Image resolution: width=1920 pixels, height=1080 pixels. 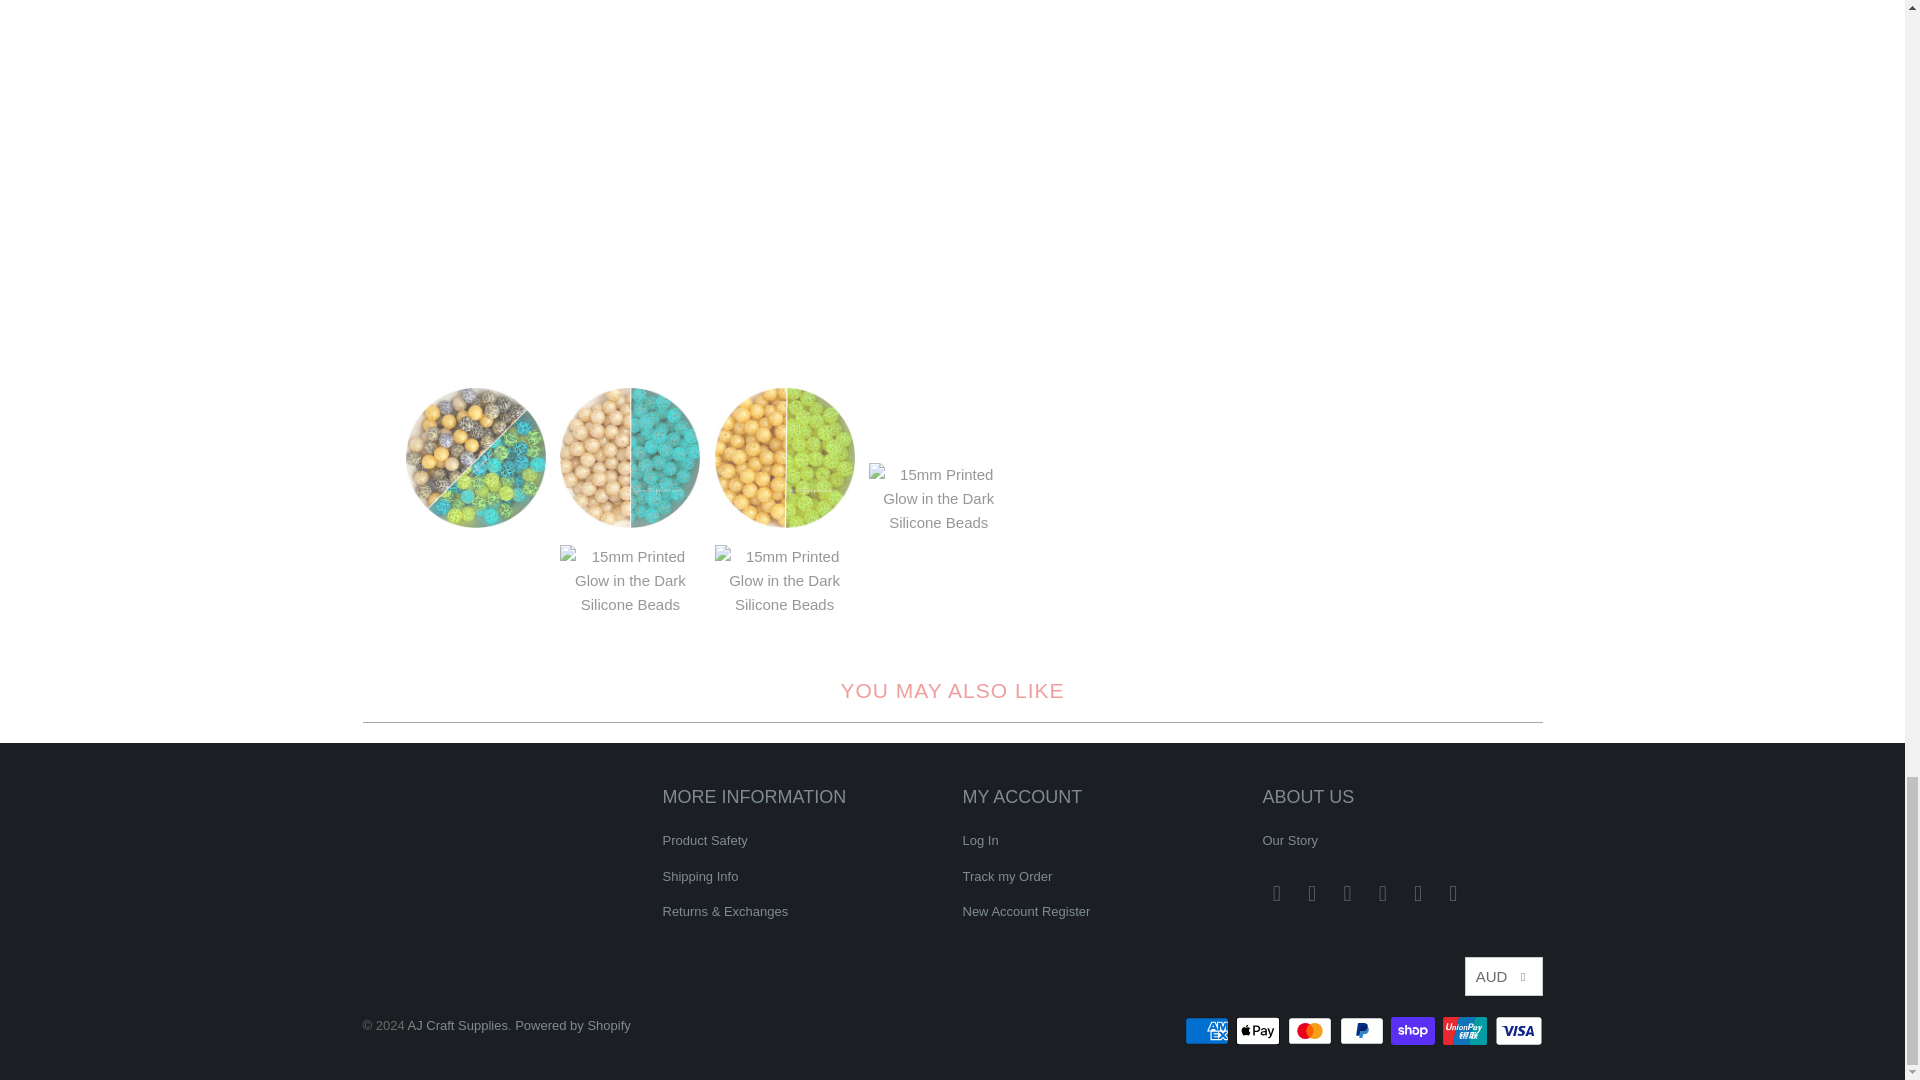 I want to click on Mastercard, so click(x=1312, y=1031).